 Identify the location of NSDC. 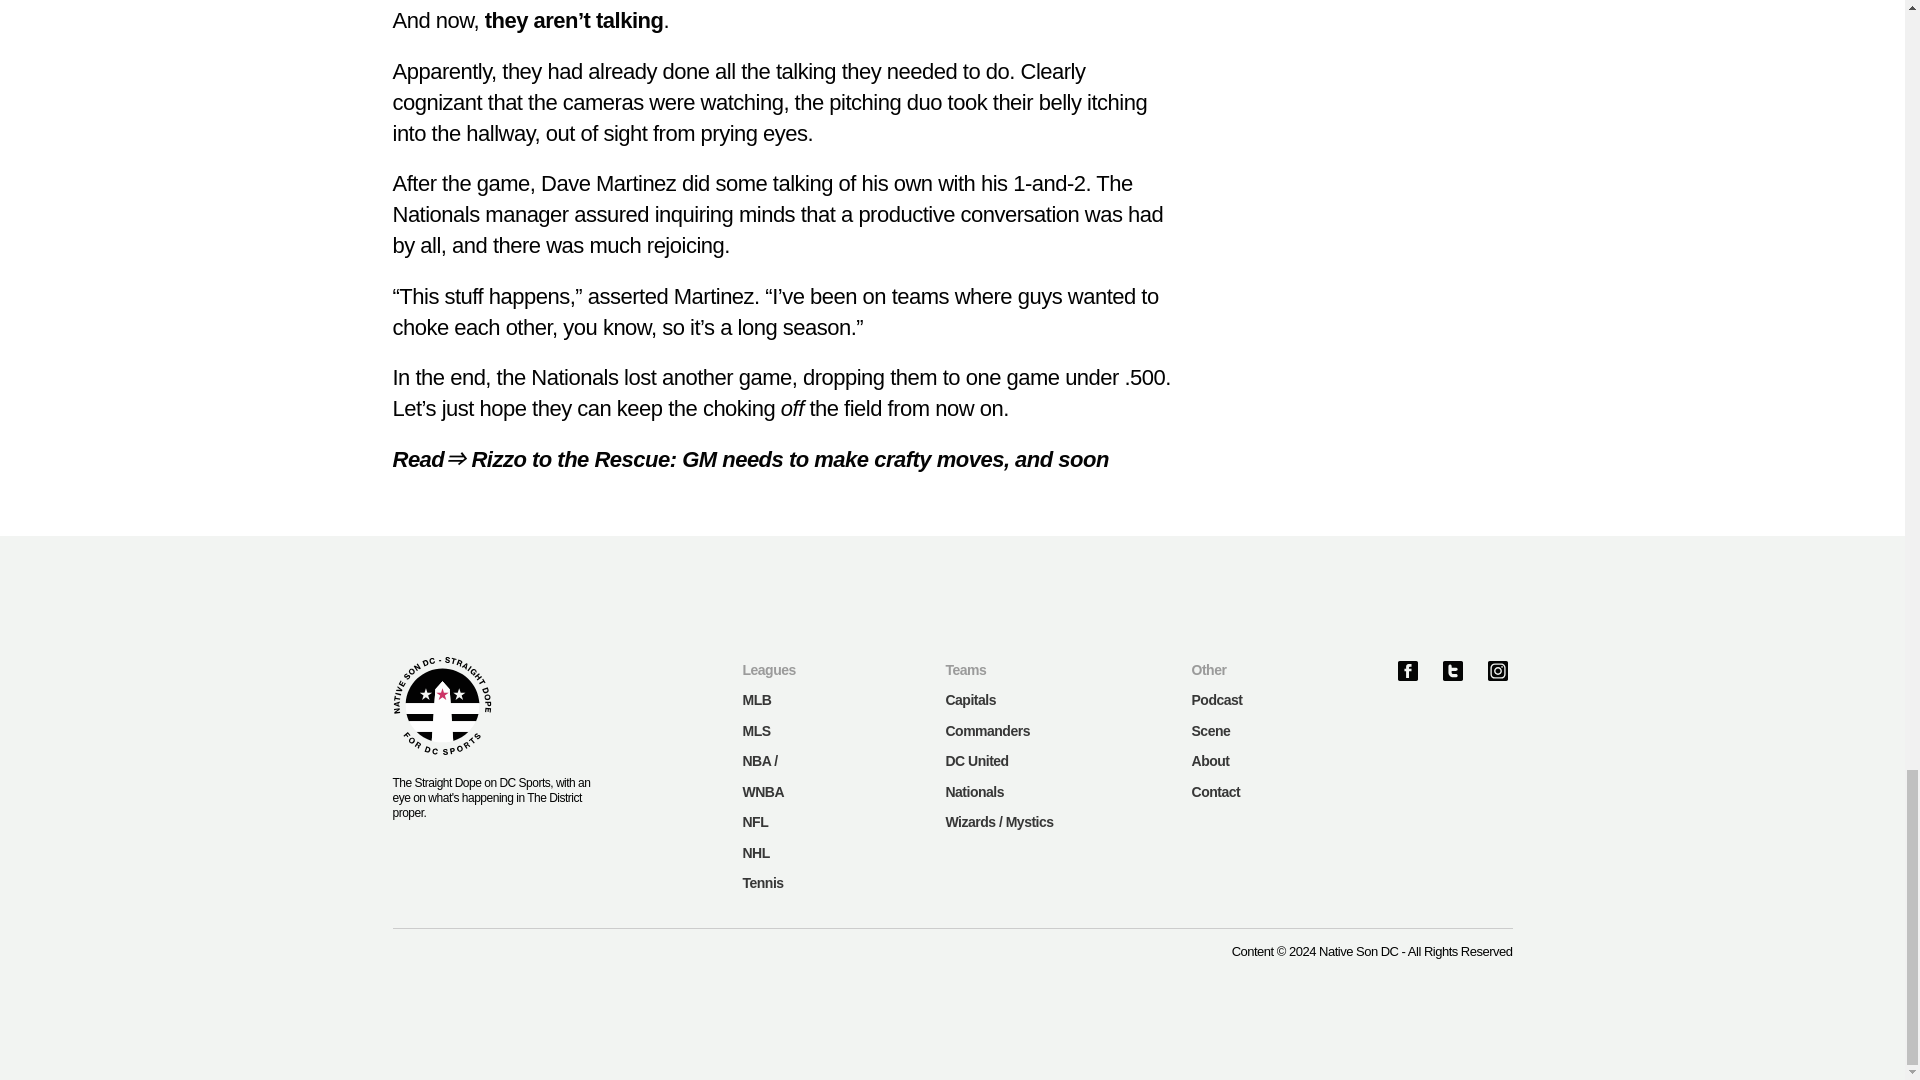
(441, 706).